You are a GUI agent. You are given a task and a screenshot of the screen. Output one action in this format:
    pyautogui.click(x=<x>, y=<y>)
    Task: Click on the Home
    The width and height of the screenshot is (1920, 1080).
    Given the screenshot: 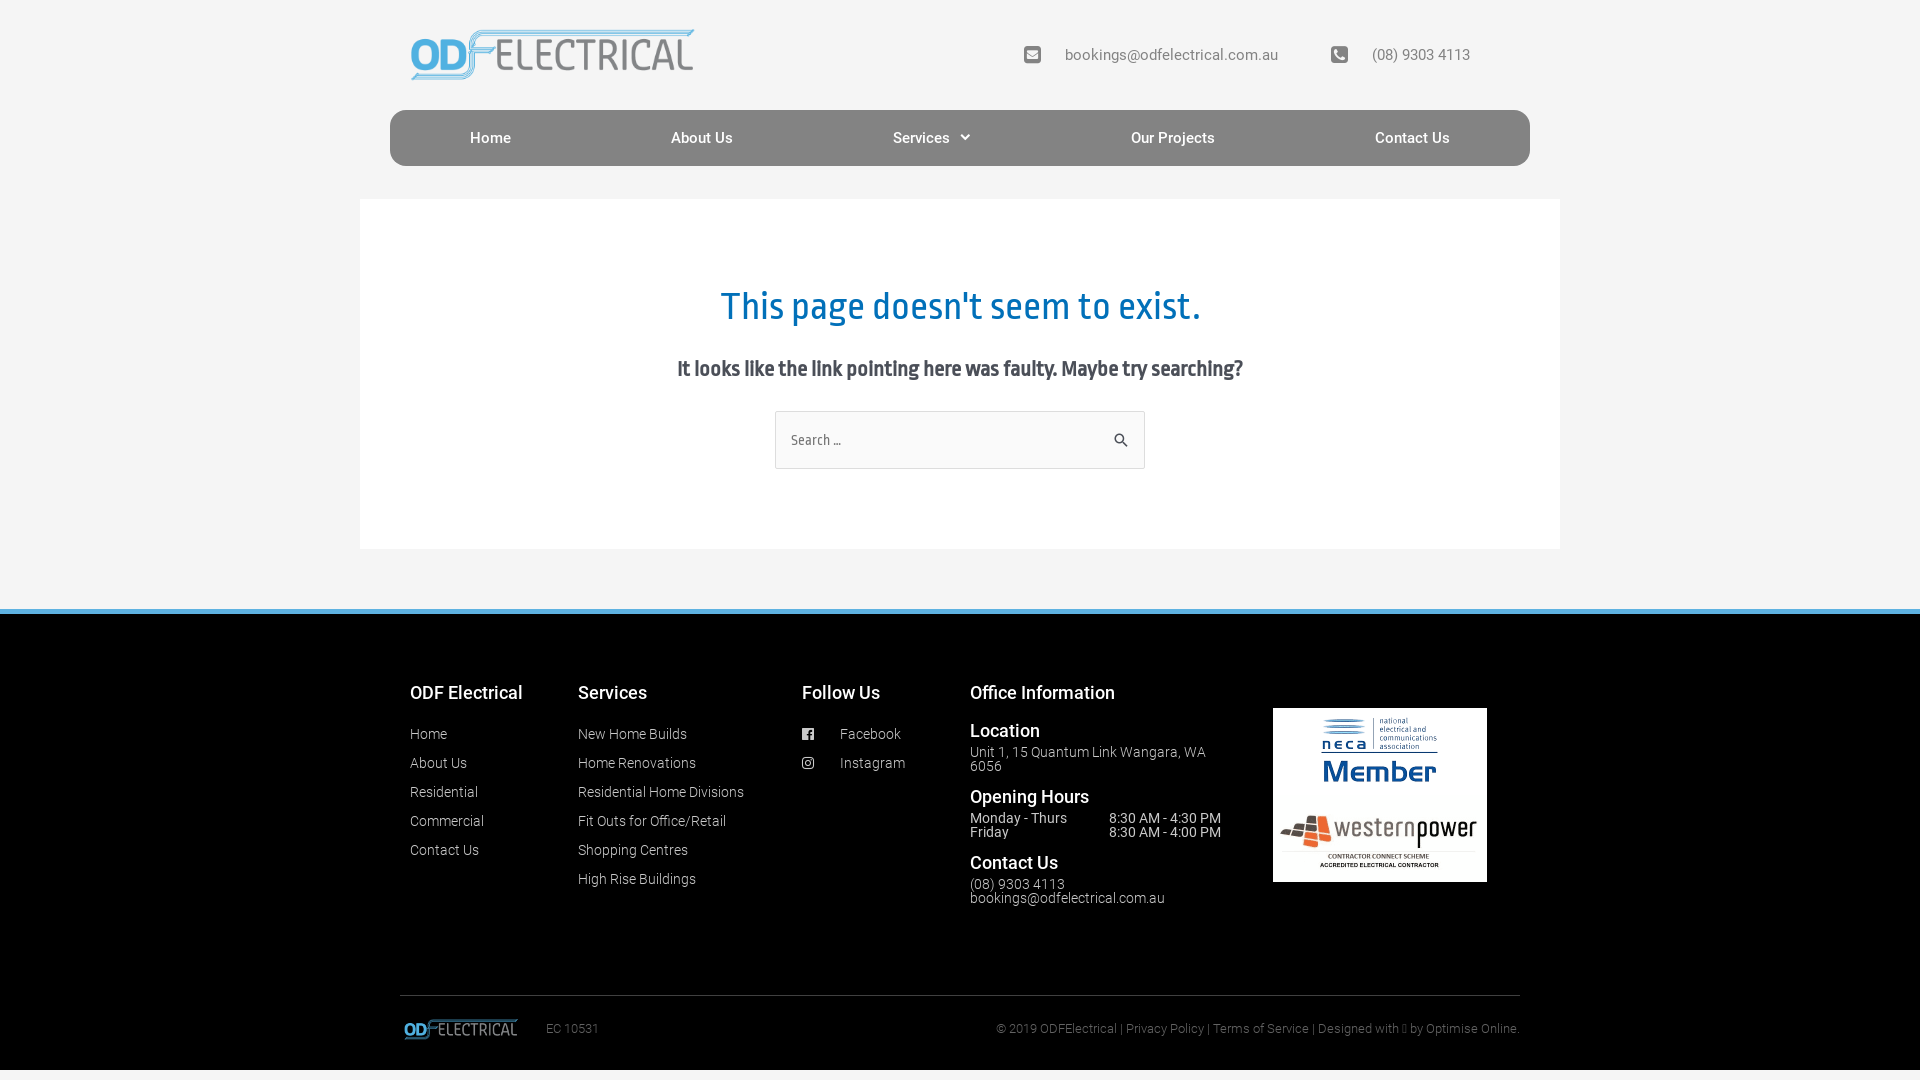 What is the action you would take?
    pyautogui.click(x=484, y=734)
    